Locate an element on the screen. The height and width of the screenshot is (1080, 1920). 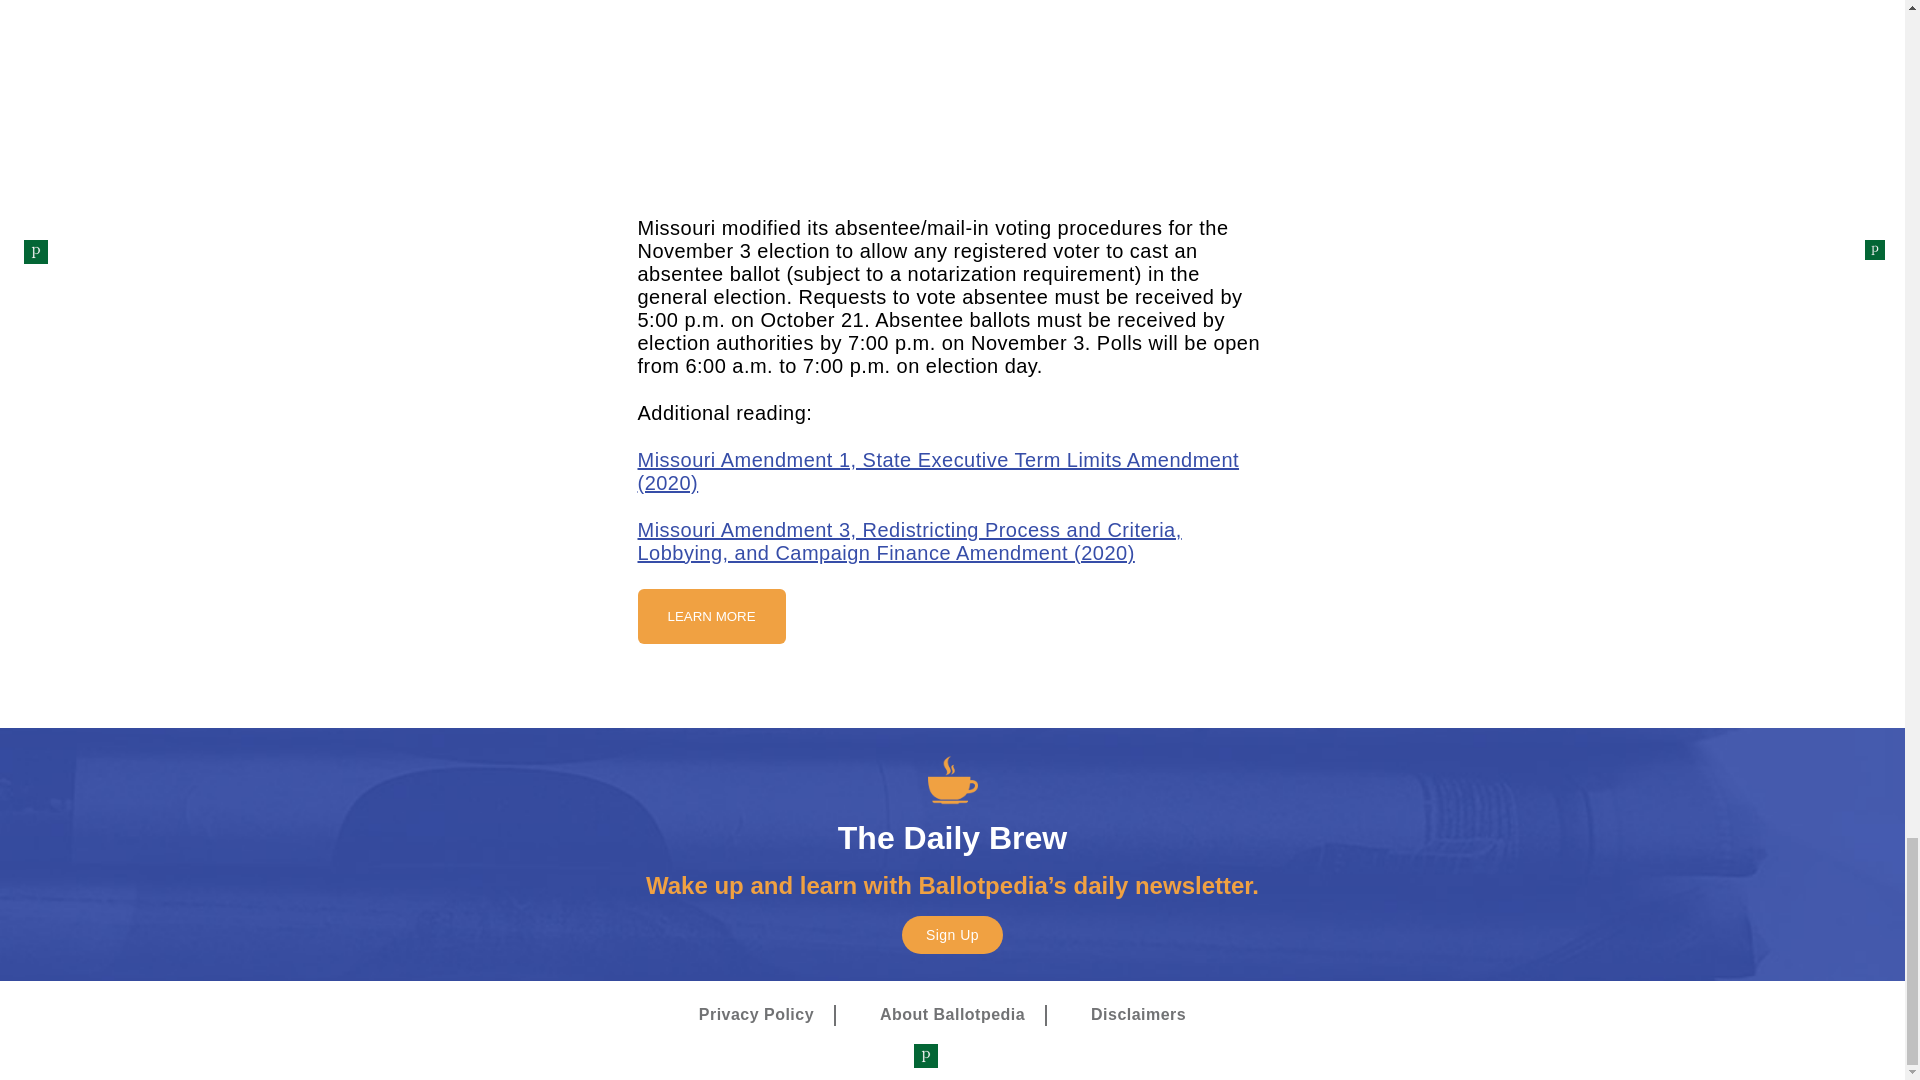
LEARN MORE is located at coordinates (711, 616).